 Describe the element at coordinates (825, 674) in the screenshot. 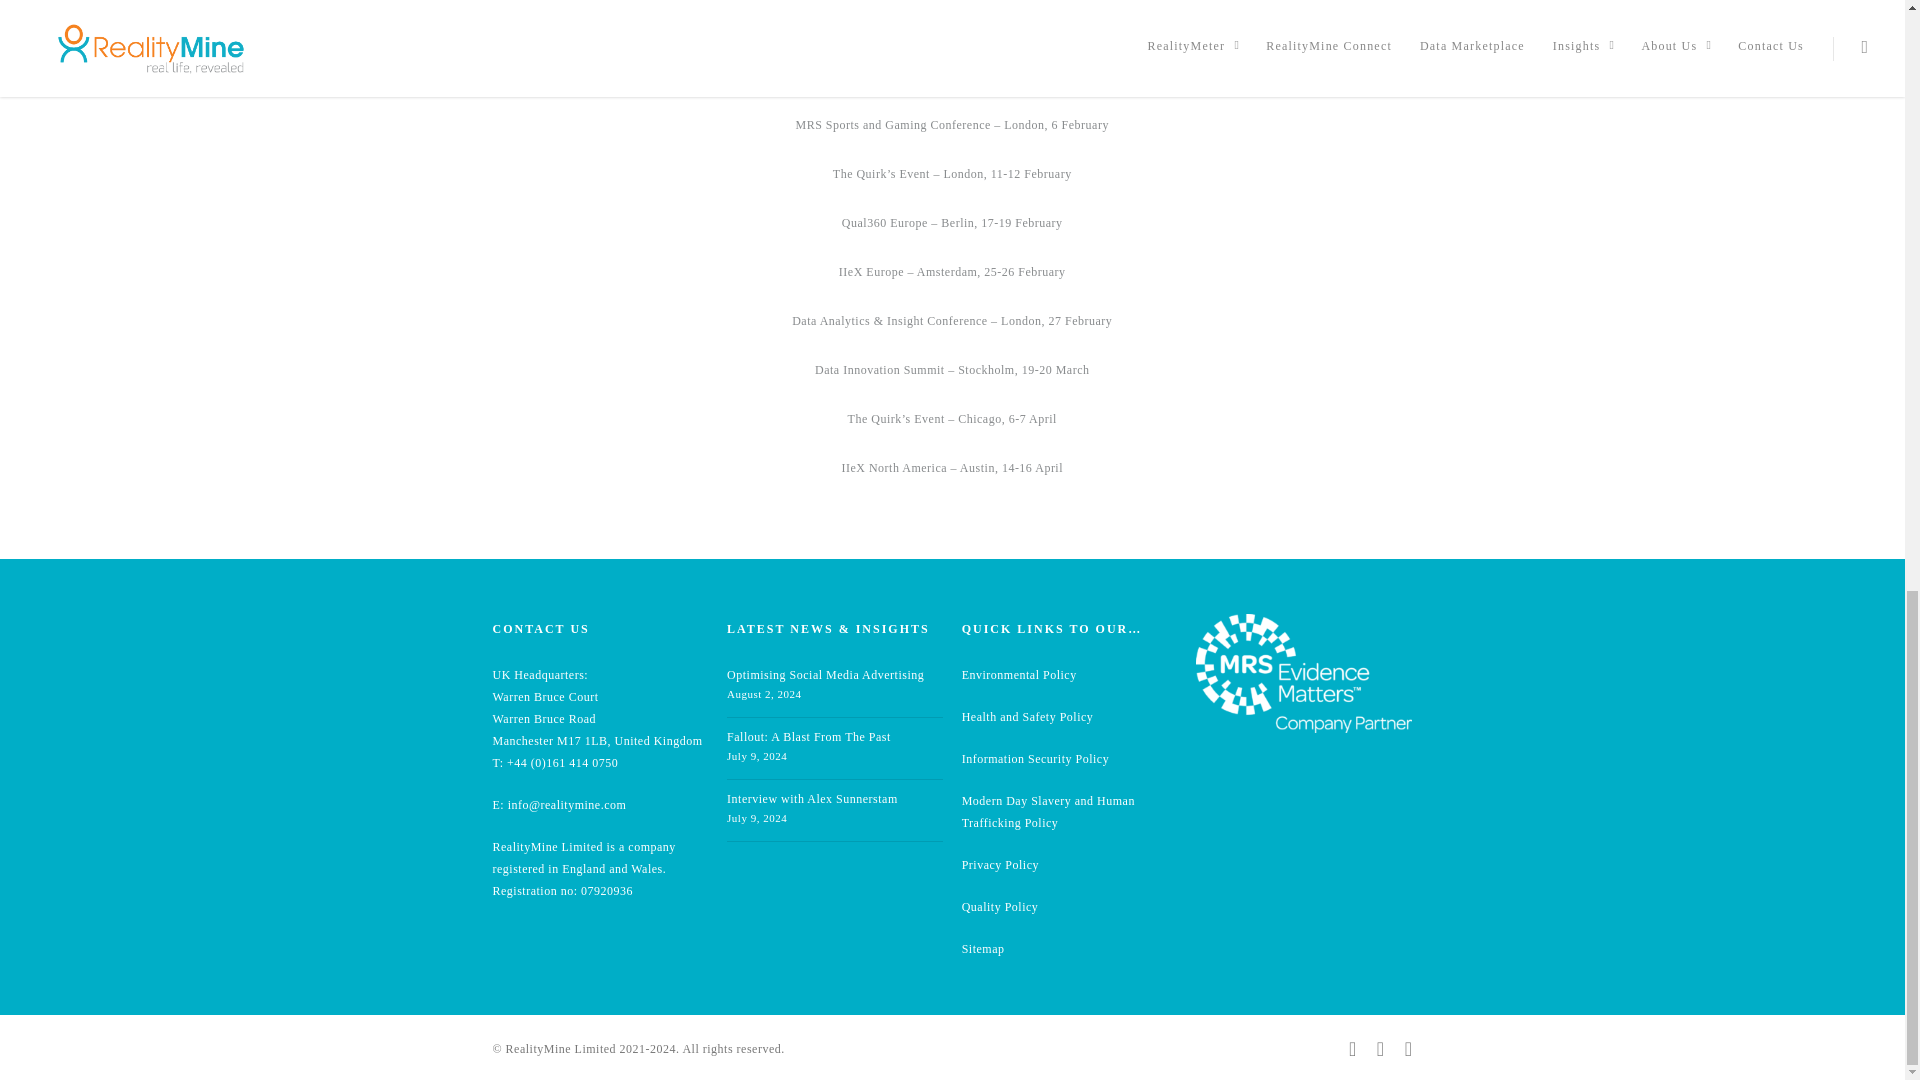

I see `Optimising Social Media Advertising` at that location.